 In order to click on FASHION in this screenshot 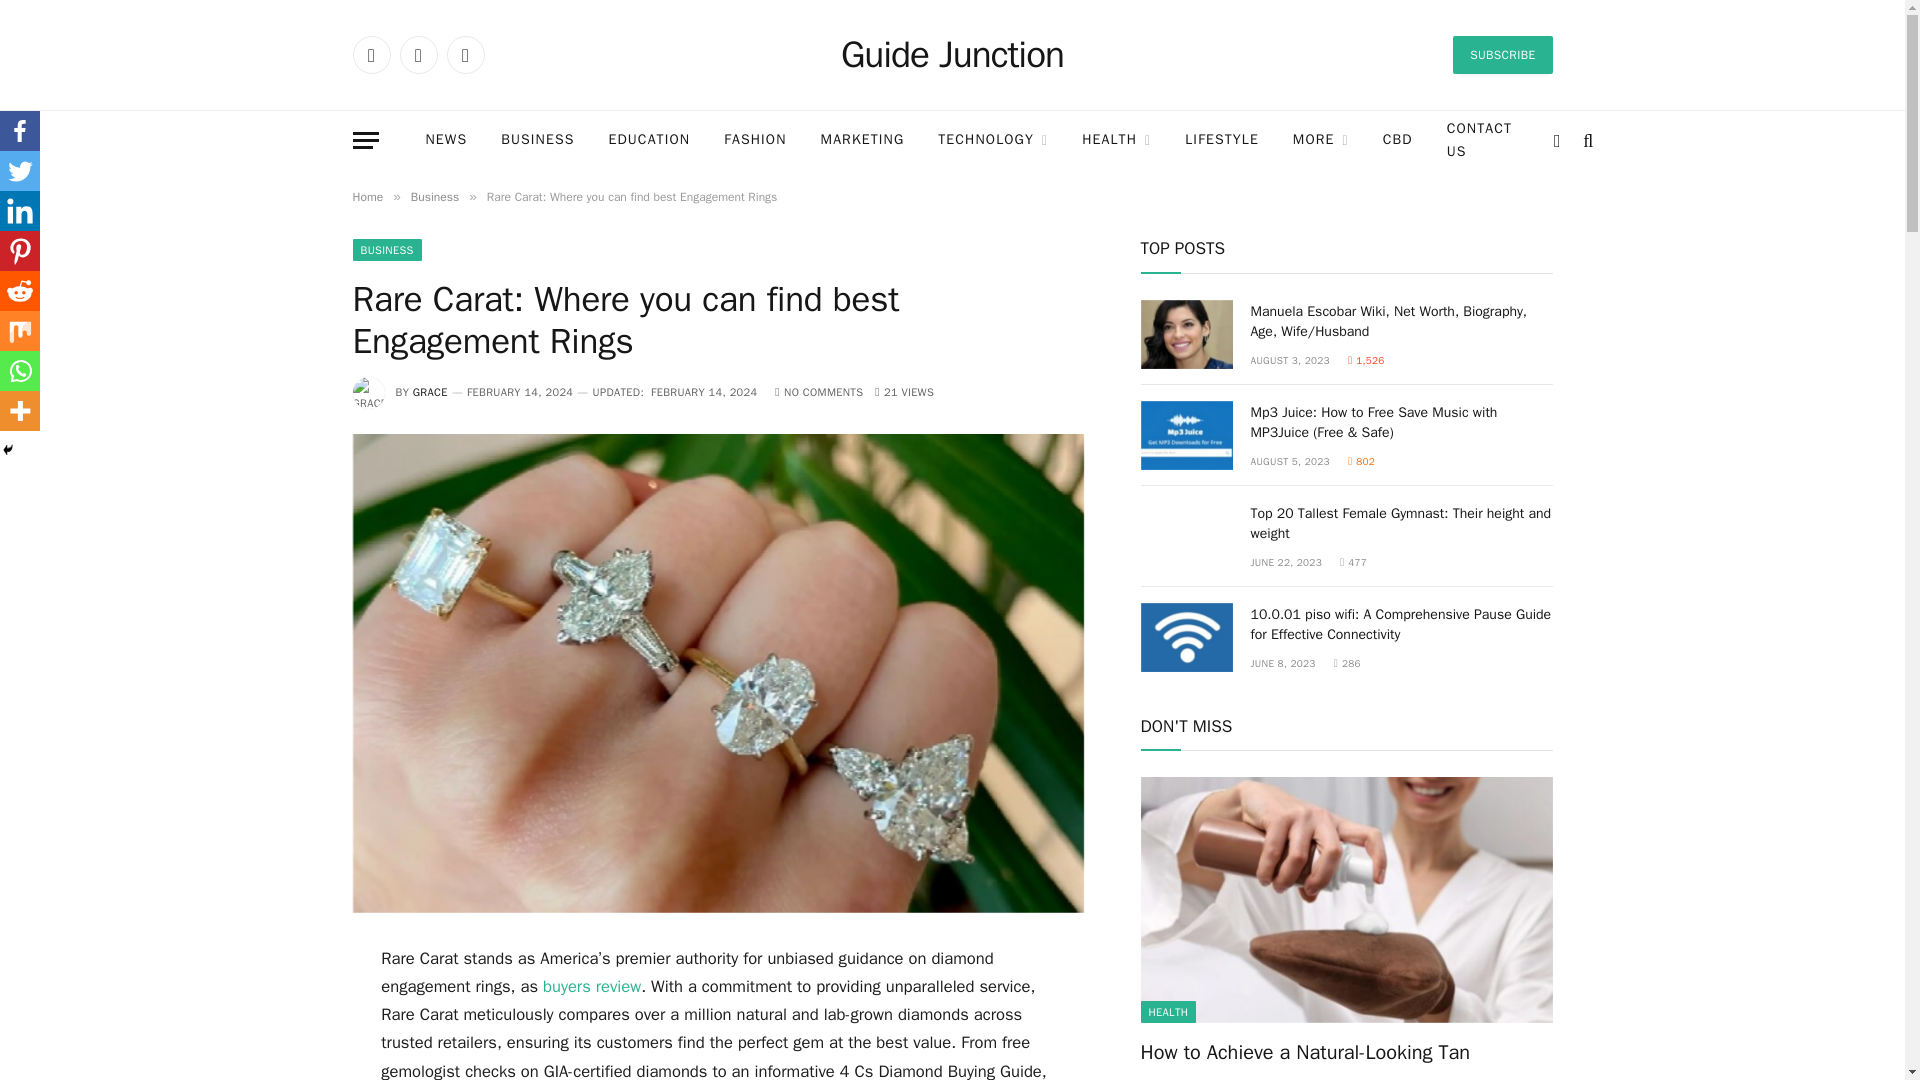, I will do `click(754, 140)`.